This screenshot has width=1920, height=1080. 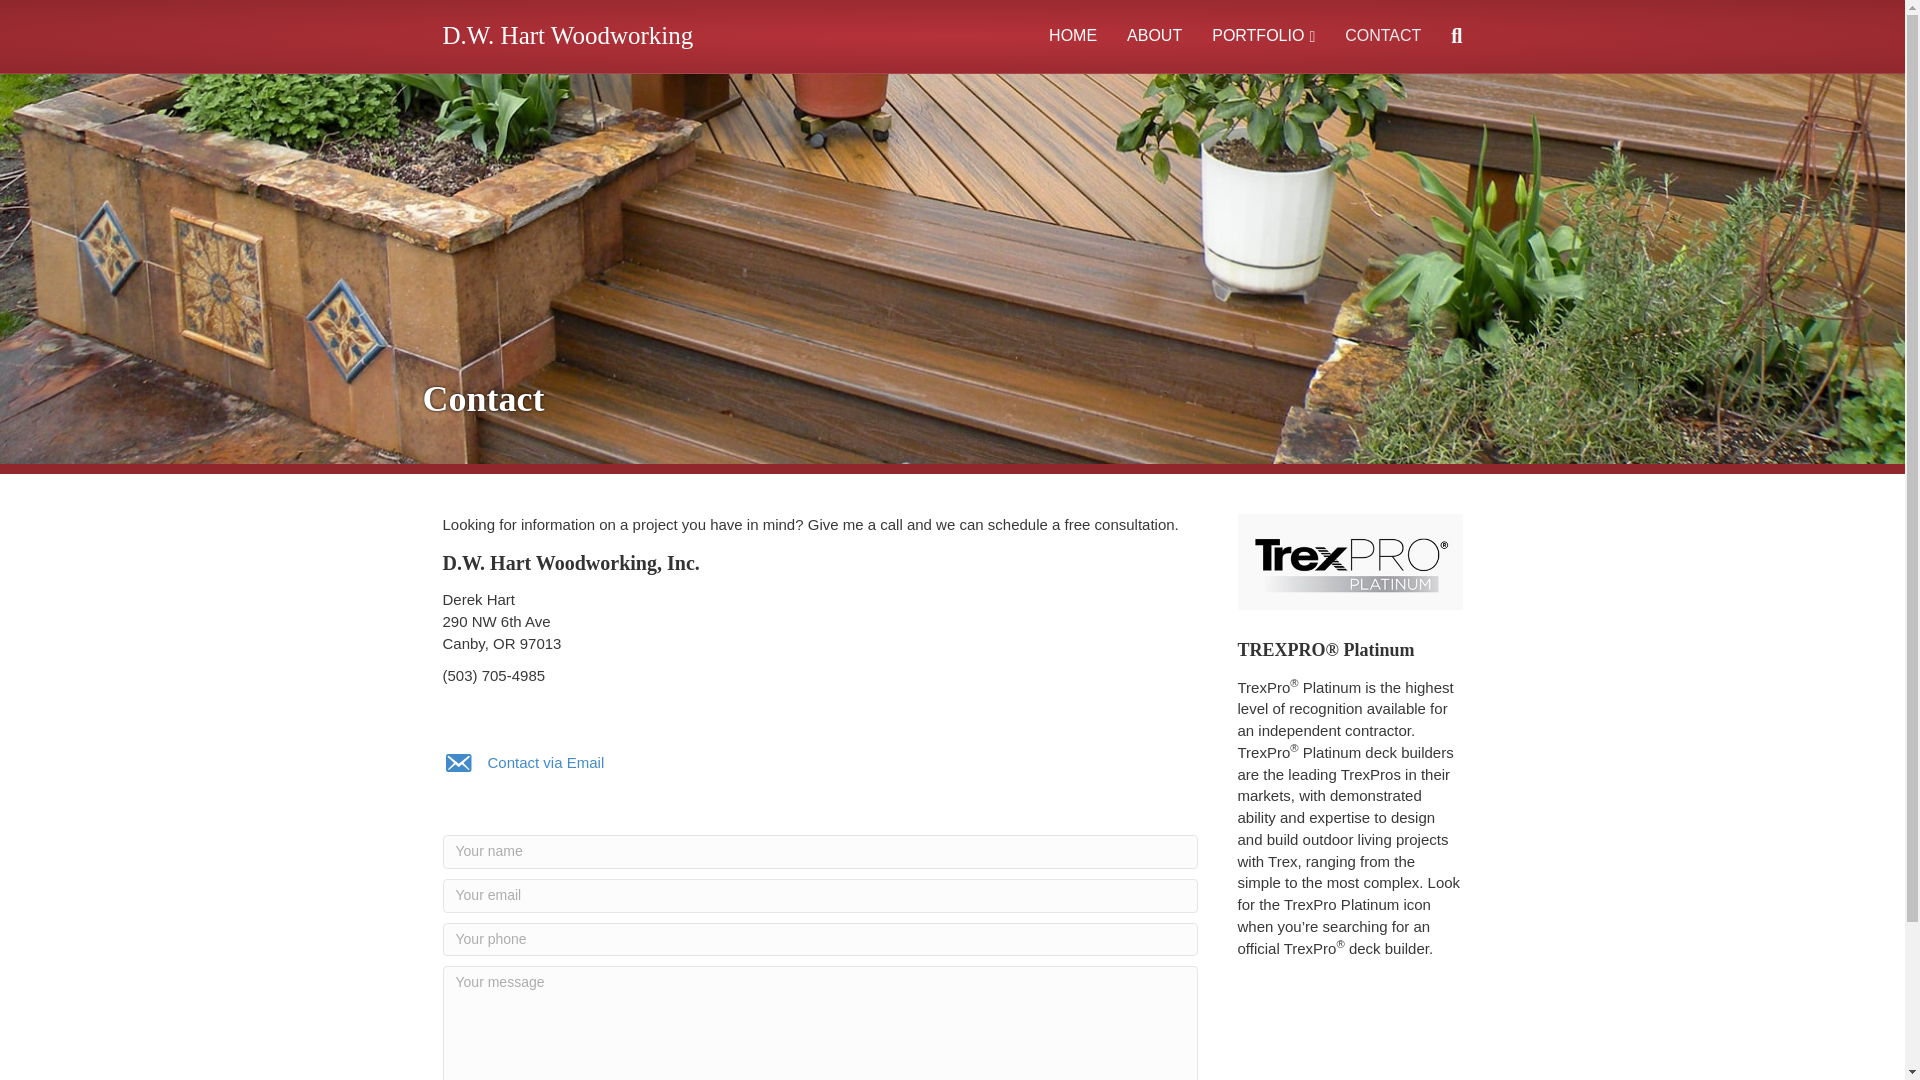 I want to click on ABOUT, so click(x=1154, y=35).